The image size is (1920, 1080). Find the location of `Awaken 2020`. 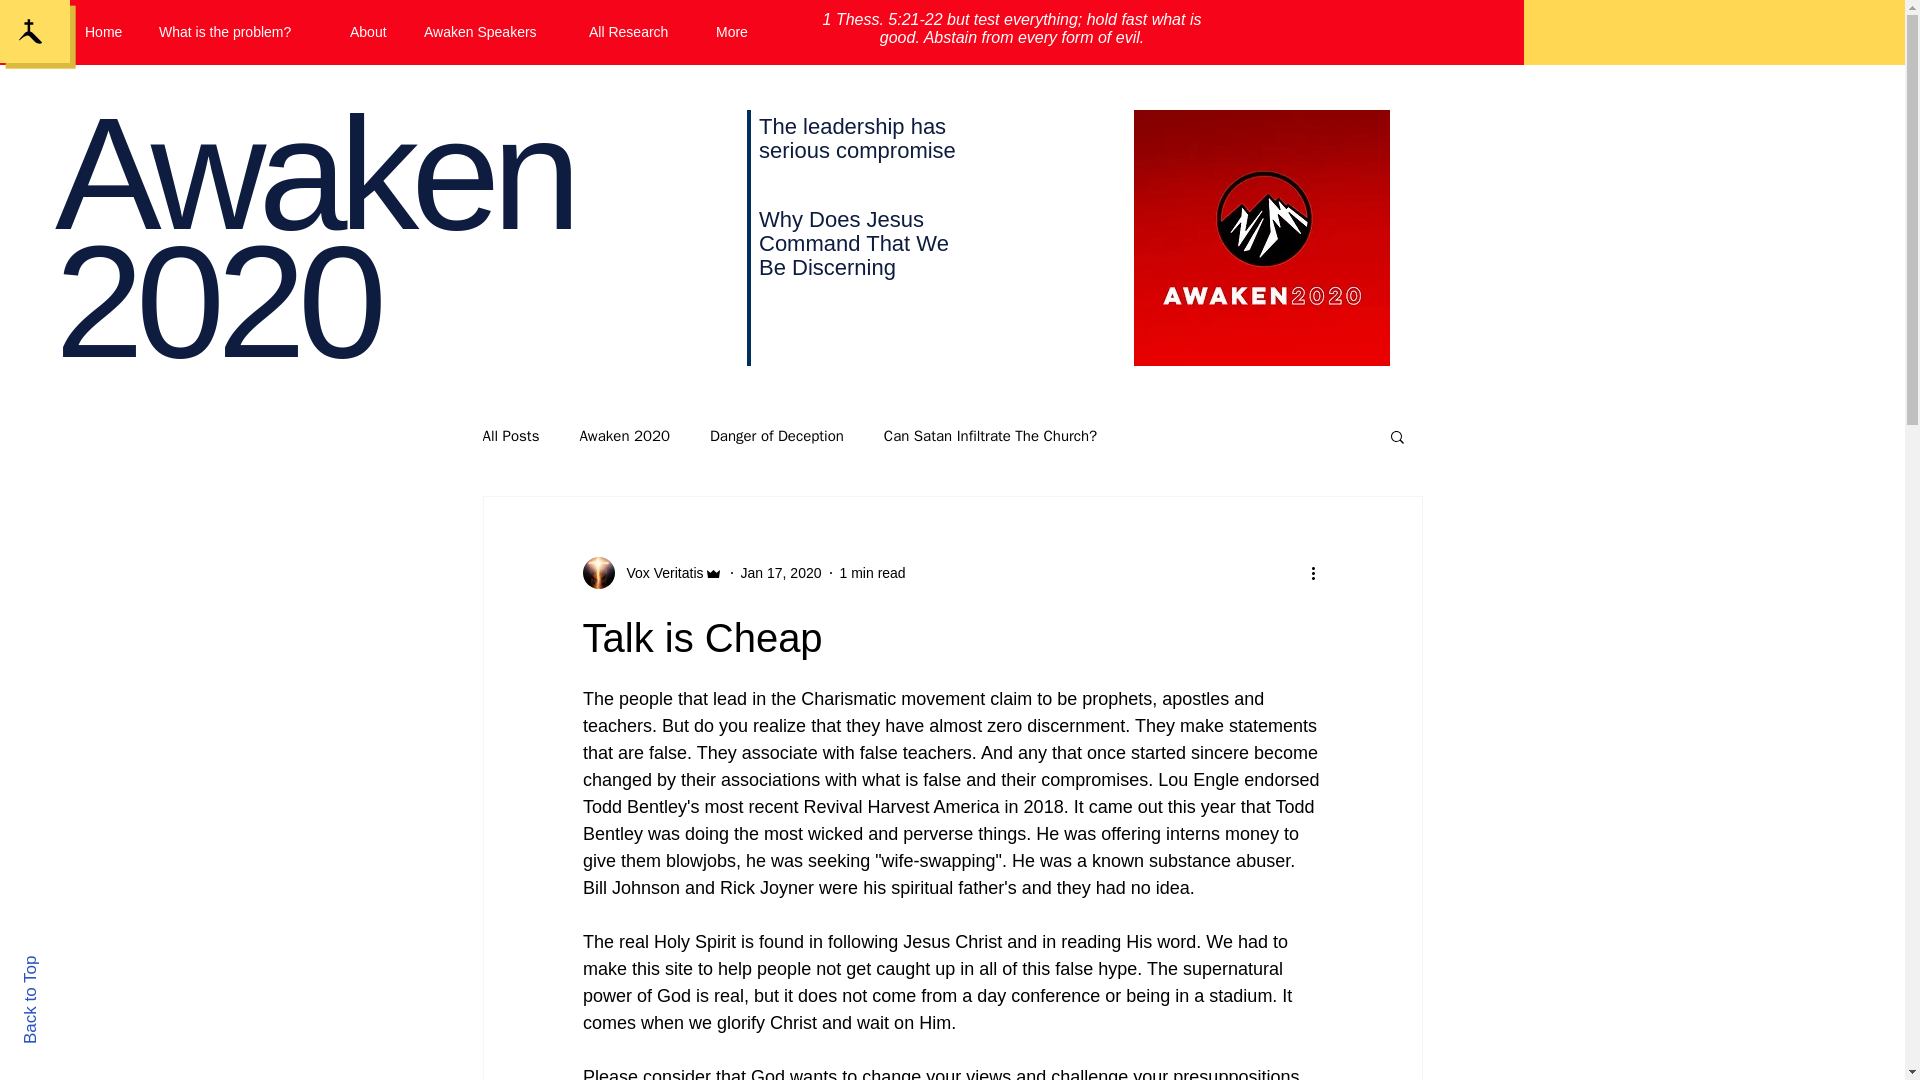

Awaken 2020 is located at coordinates (624, 434).